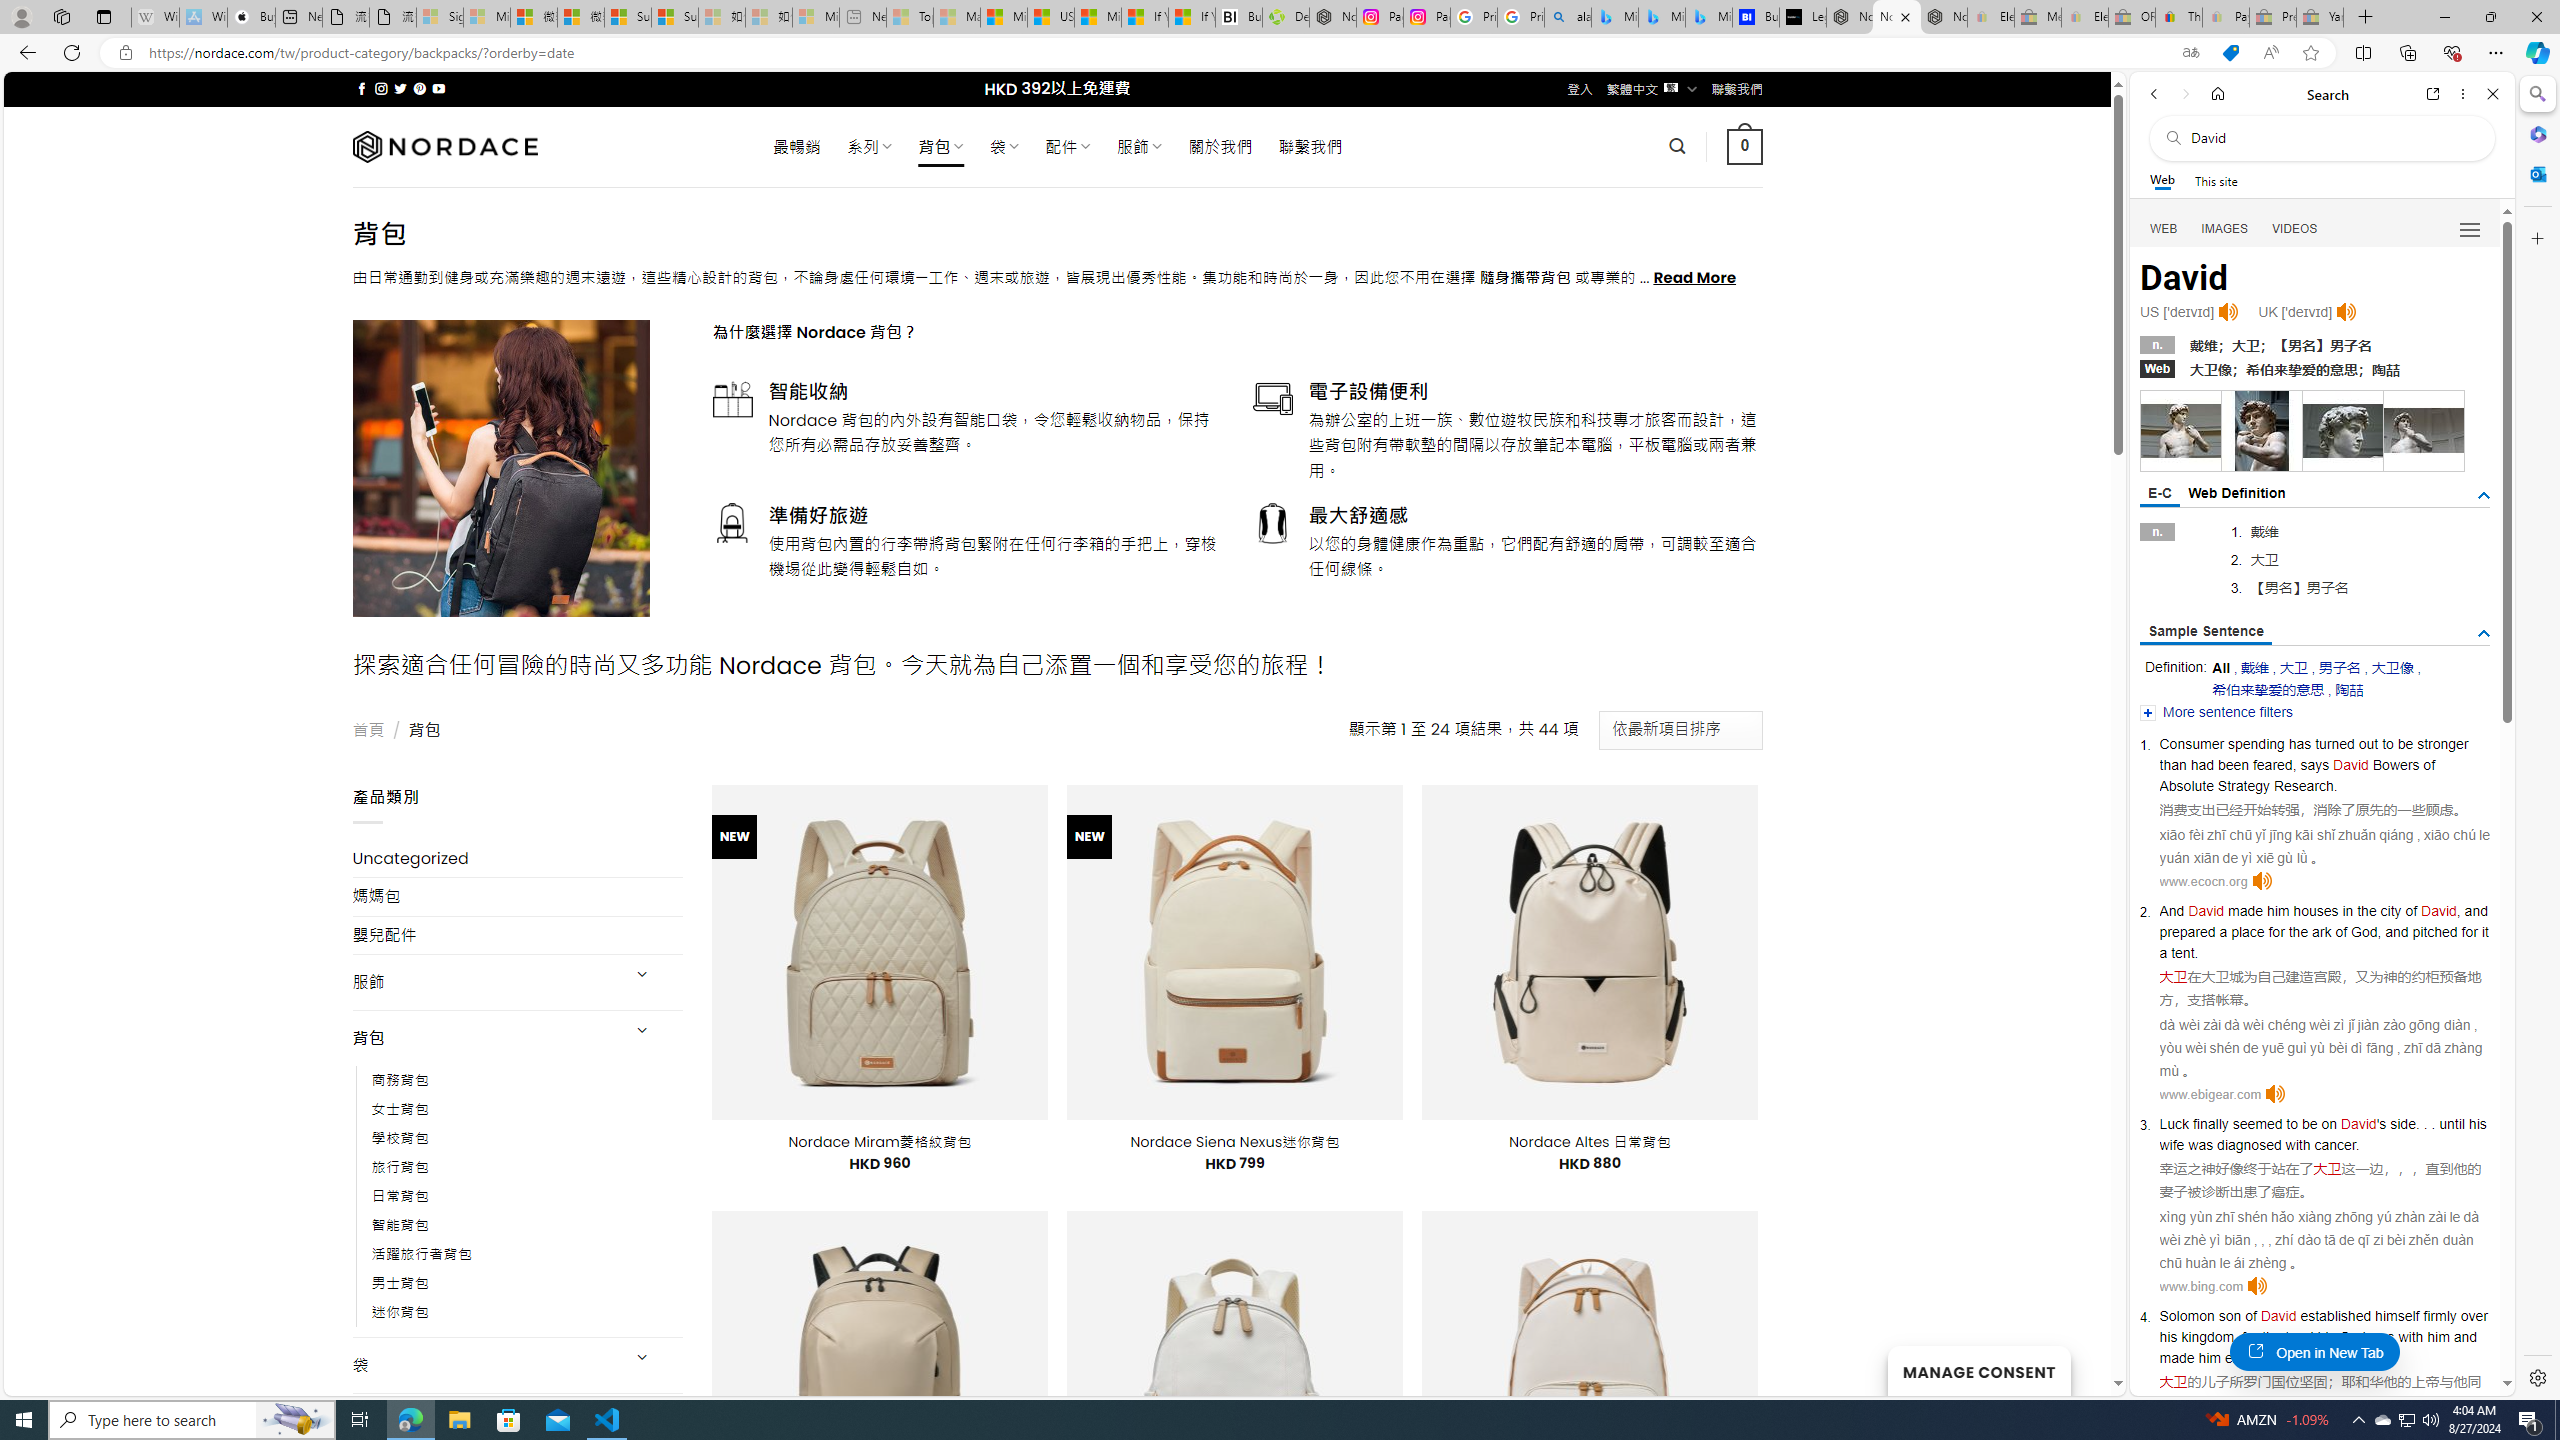 The image size is (2560, 1440). What do you see at coordinates (2262, 430) in the screenshot?
I see `AutomationID: emb108120814` at bounding box center [2262, 430].